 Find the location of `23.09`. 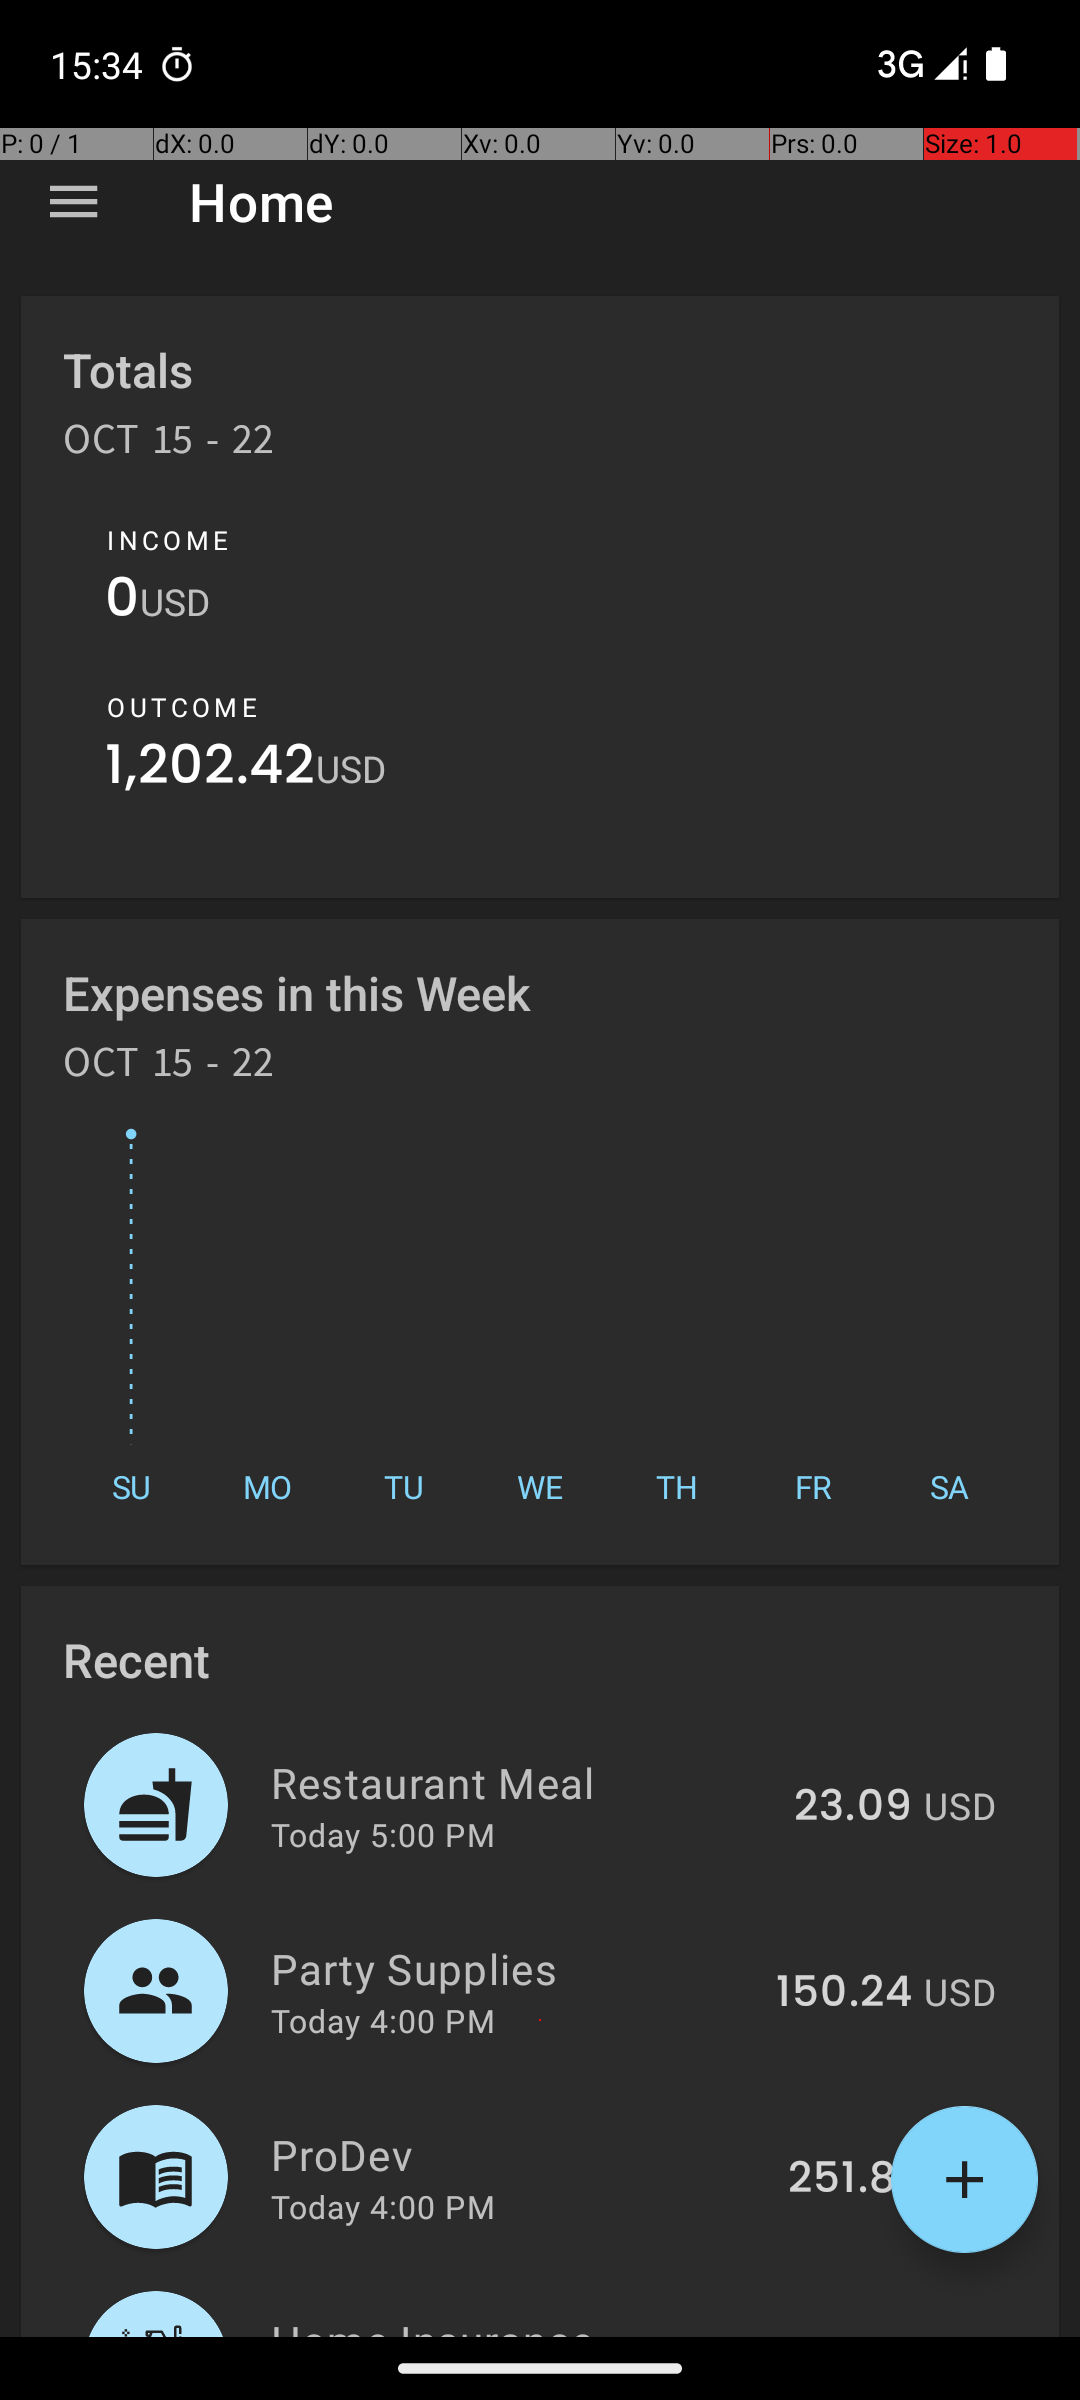

23.09 is located at coordinates (853, 1807).